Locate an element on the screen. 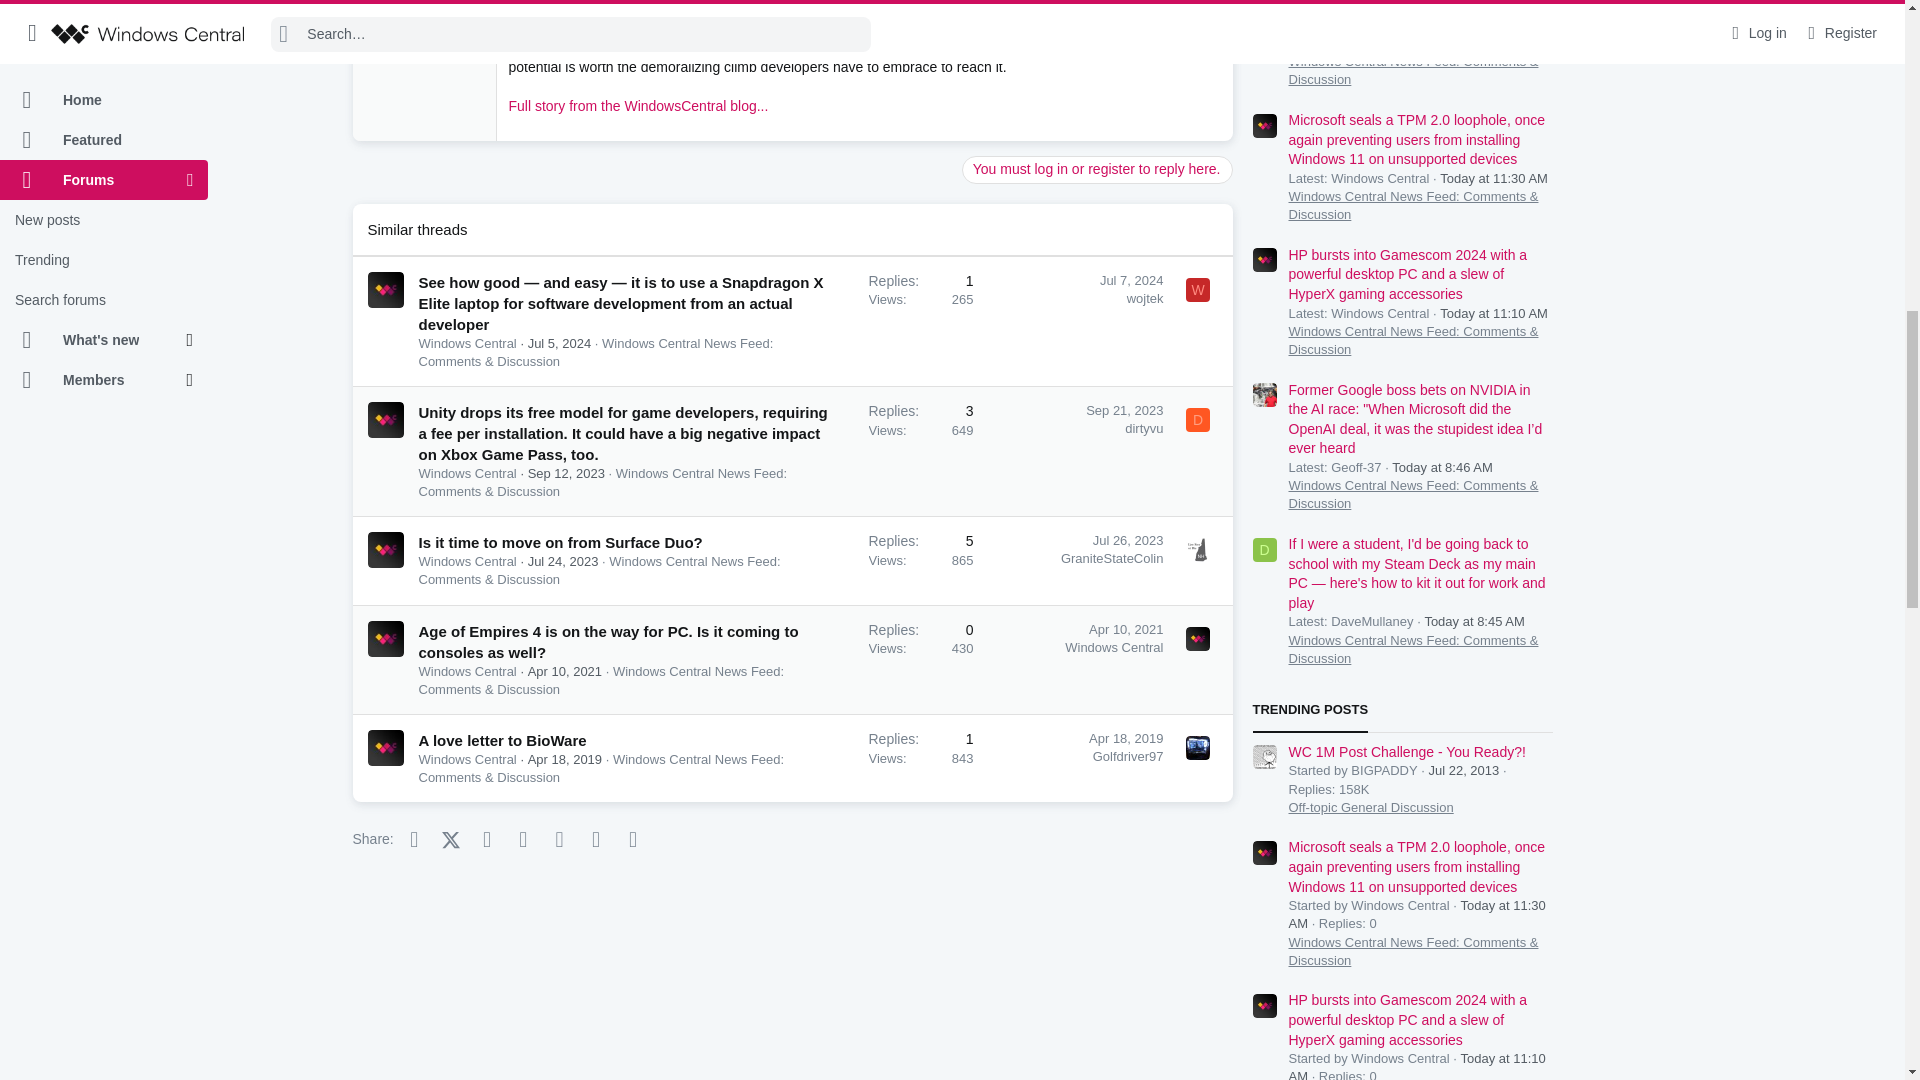  First message reaction score: 0 is located at coordinates (921, 320).